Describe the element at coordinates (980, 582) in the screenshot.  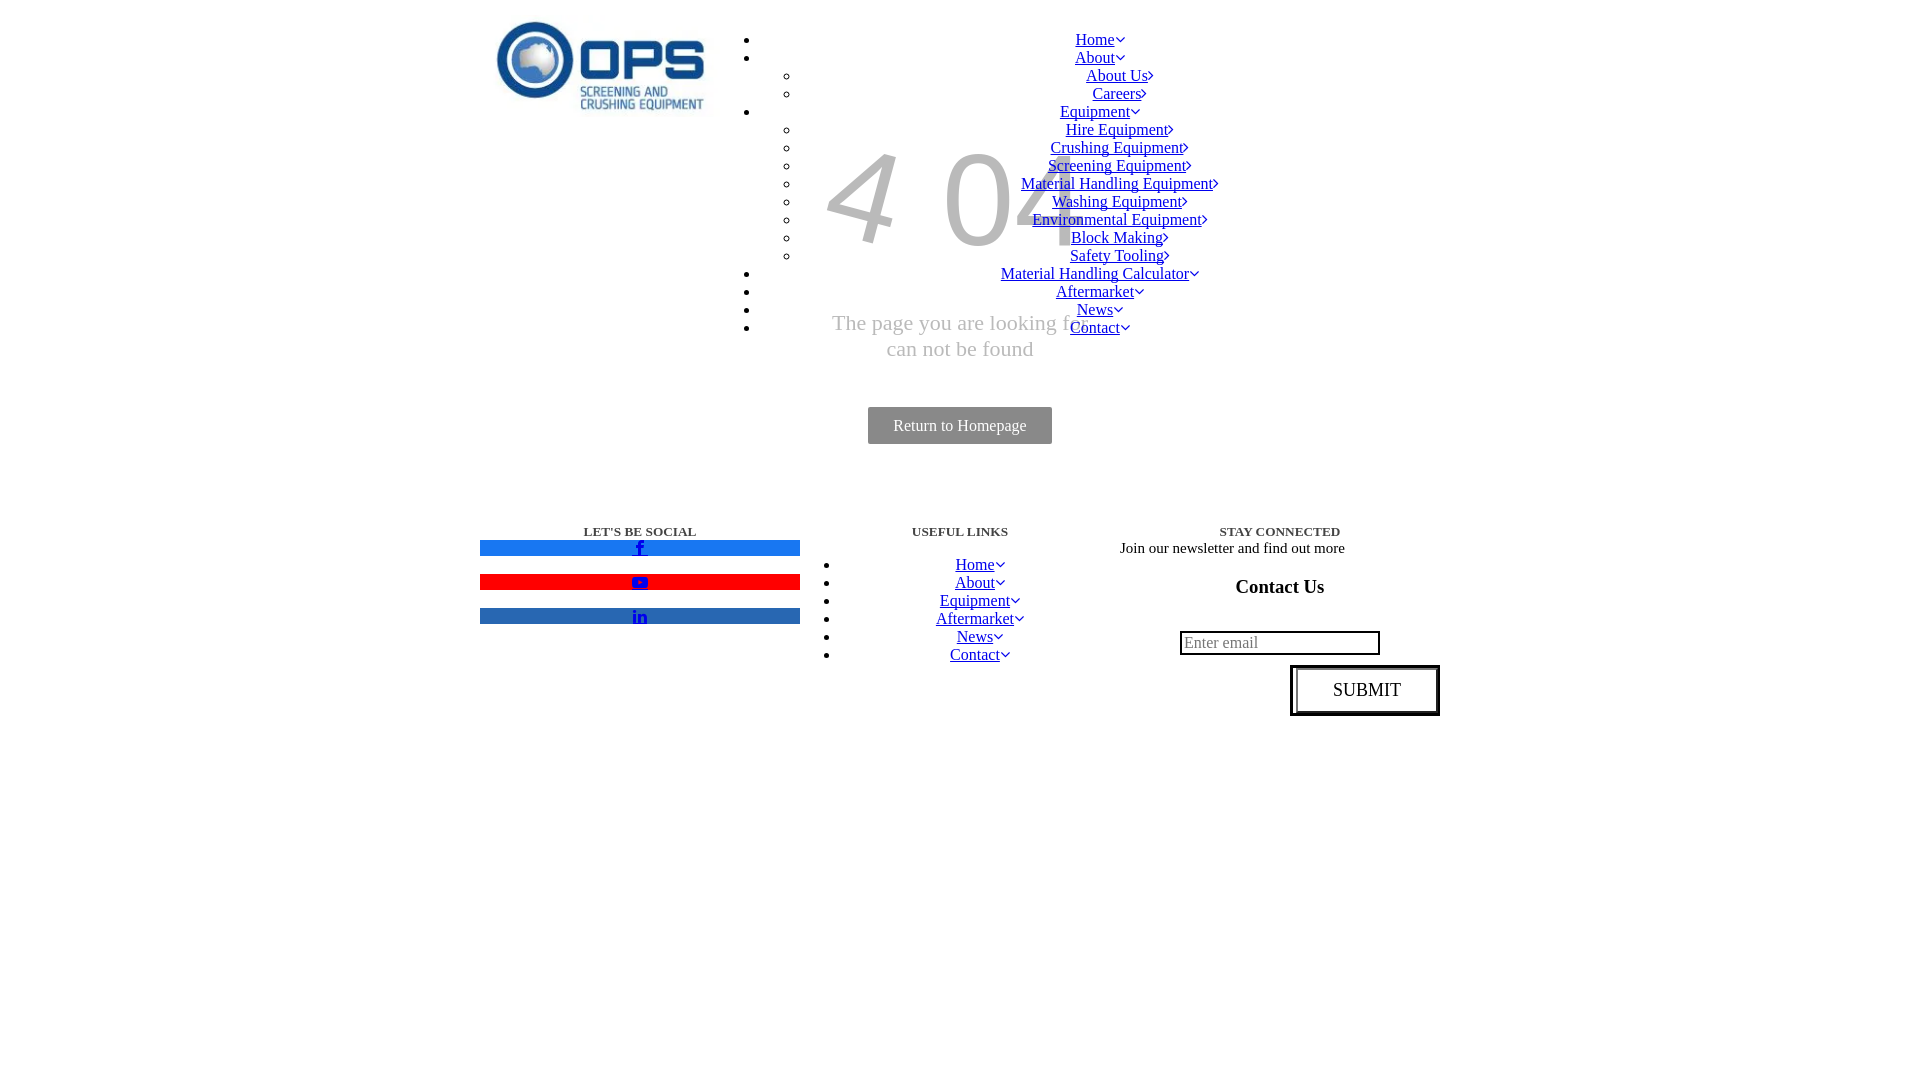
I see `About` at that location.